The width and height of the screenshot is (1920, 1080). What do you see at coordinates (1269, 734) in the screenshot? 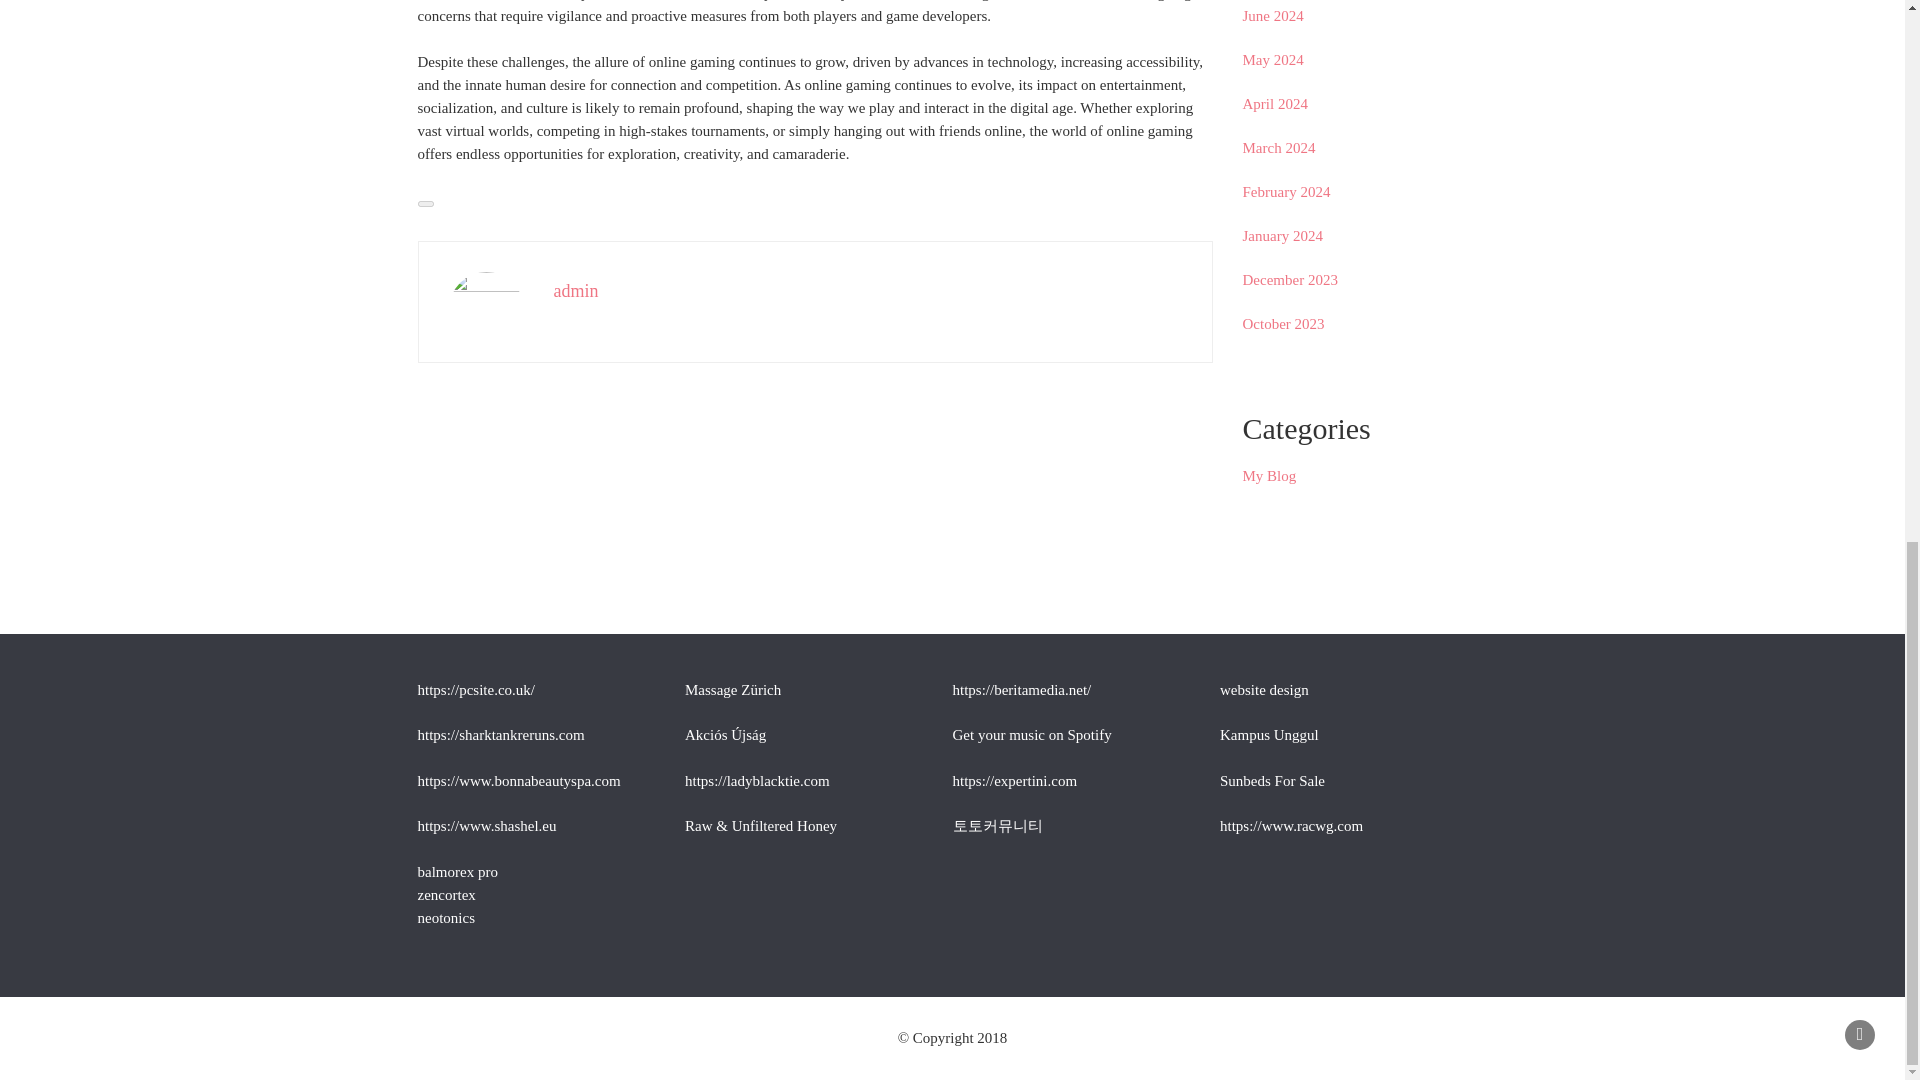
I see `Kampus Unggul` at bounding box center [1269, 734].